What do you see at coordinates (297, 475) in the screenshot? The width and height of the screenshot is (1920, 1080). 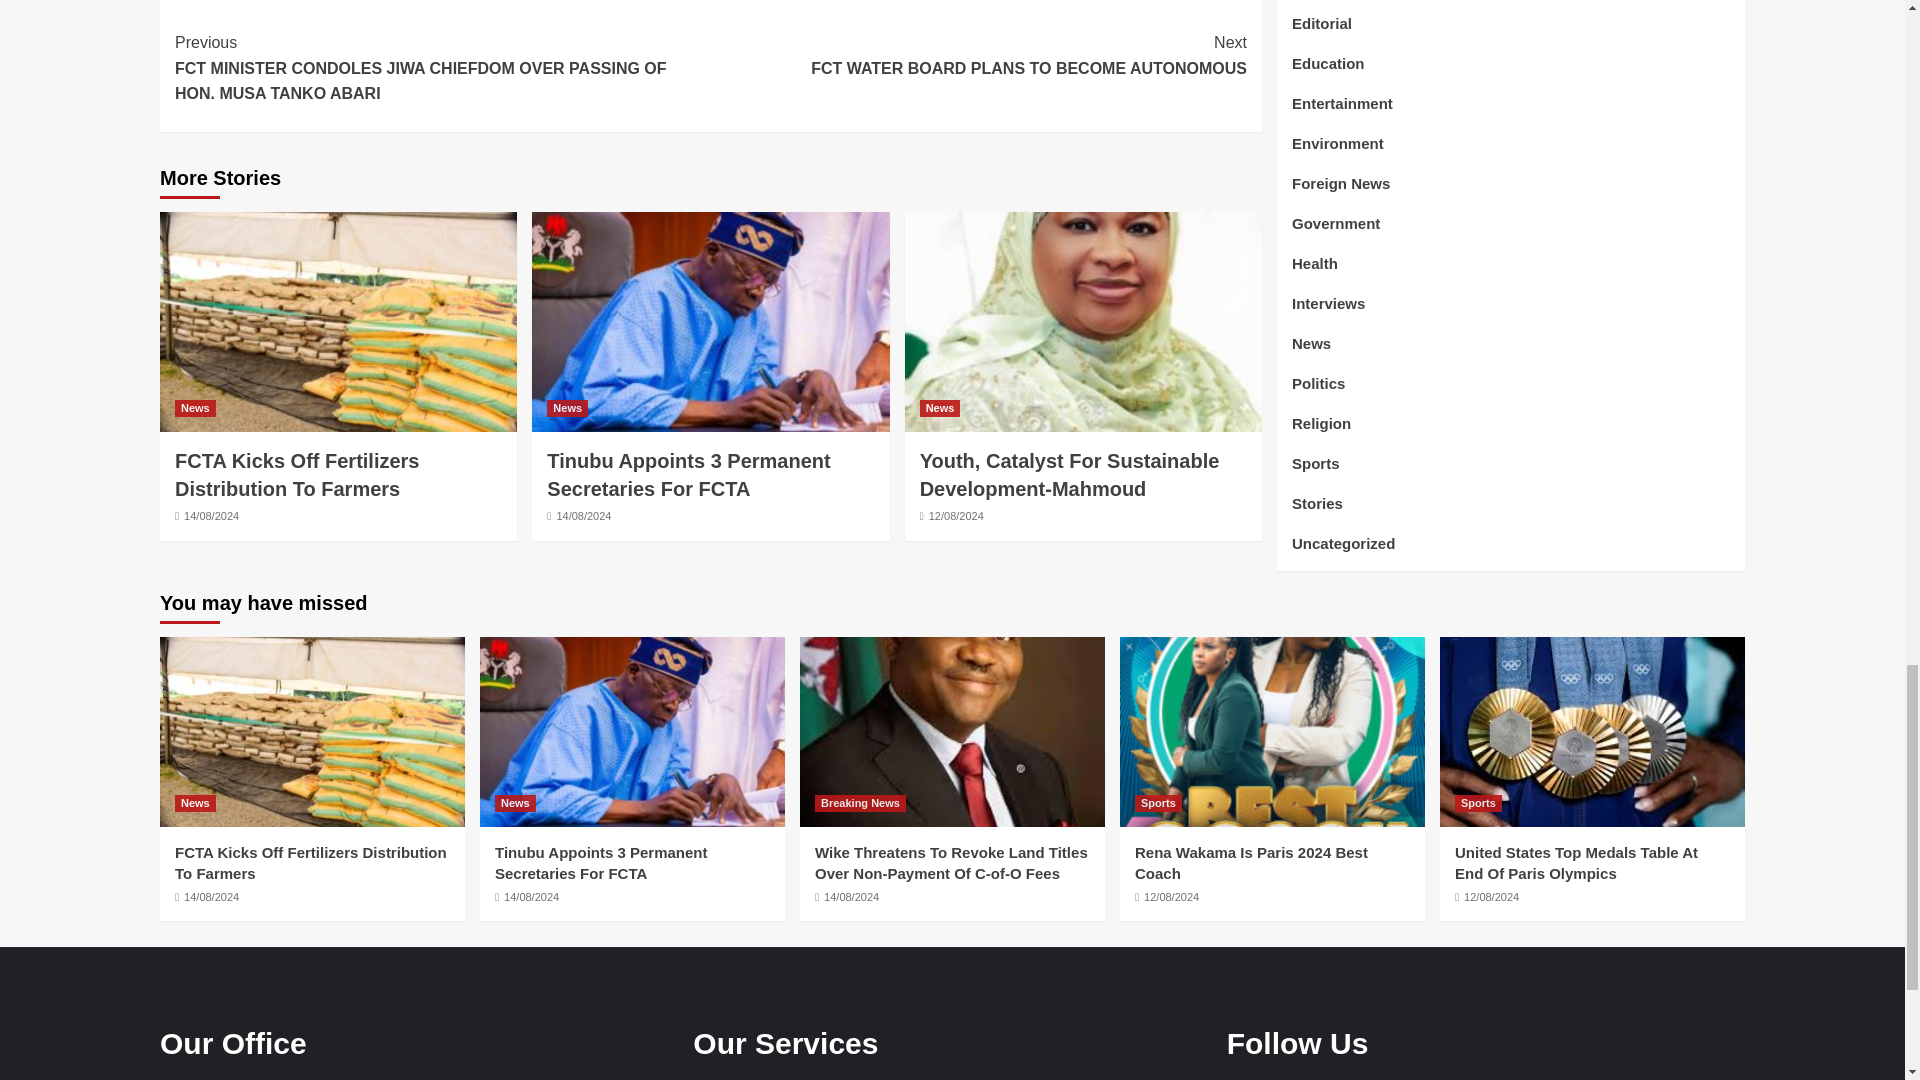 I see `FCTA Kicks Off Fertilizers Distribution To Farmers ` at bounding box center [297, 475].